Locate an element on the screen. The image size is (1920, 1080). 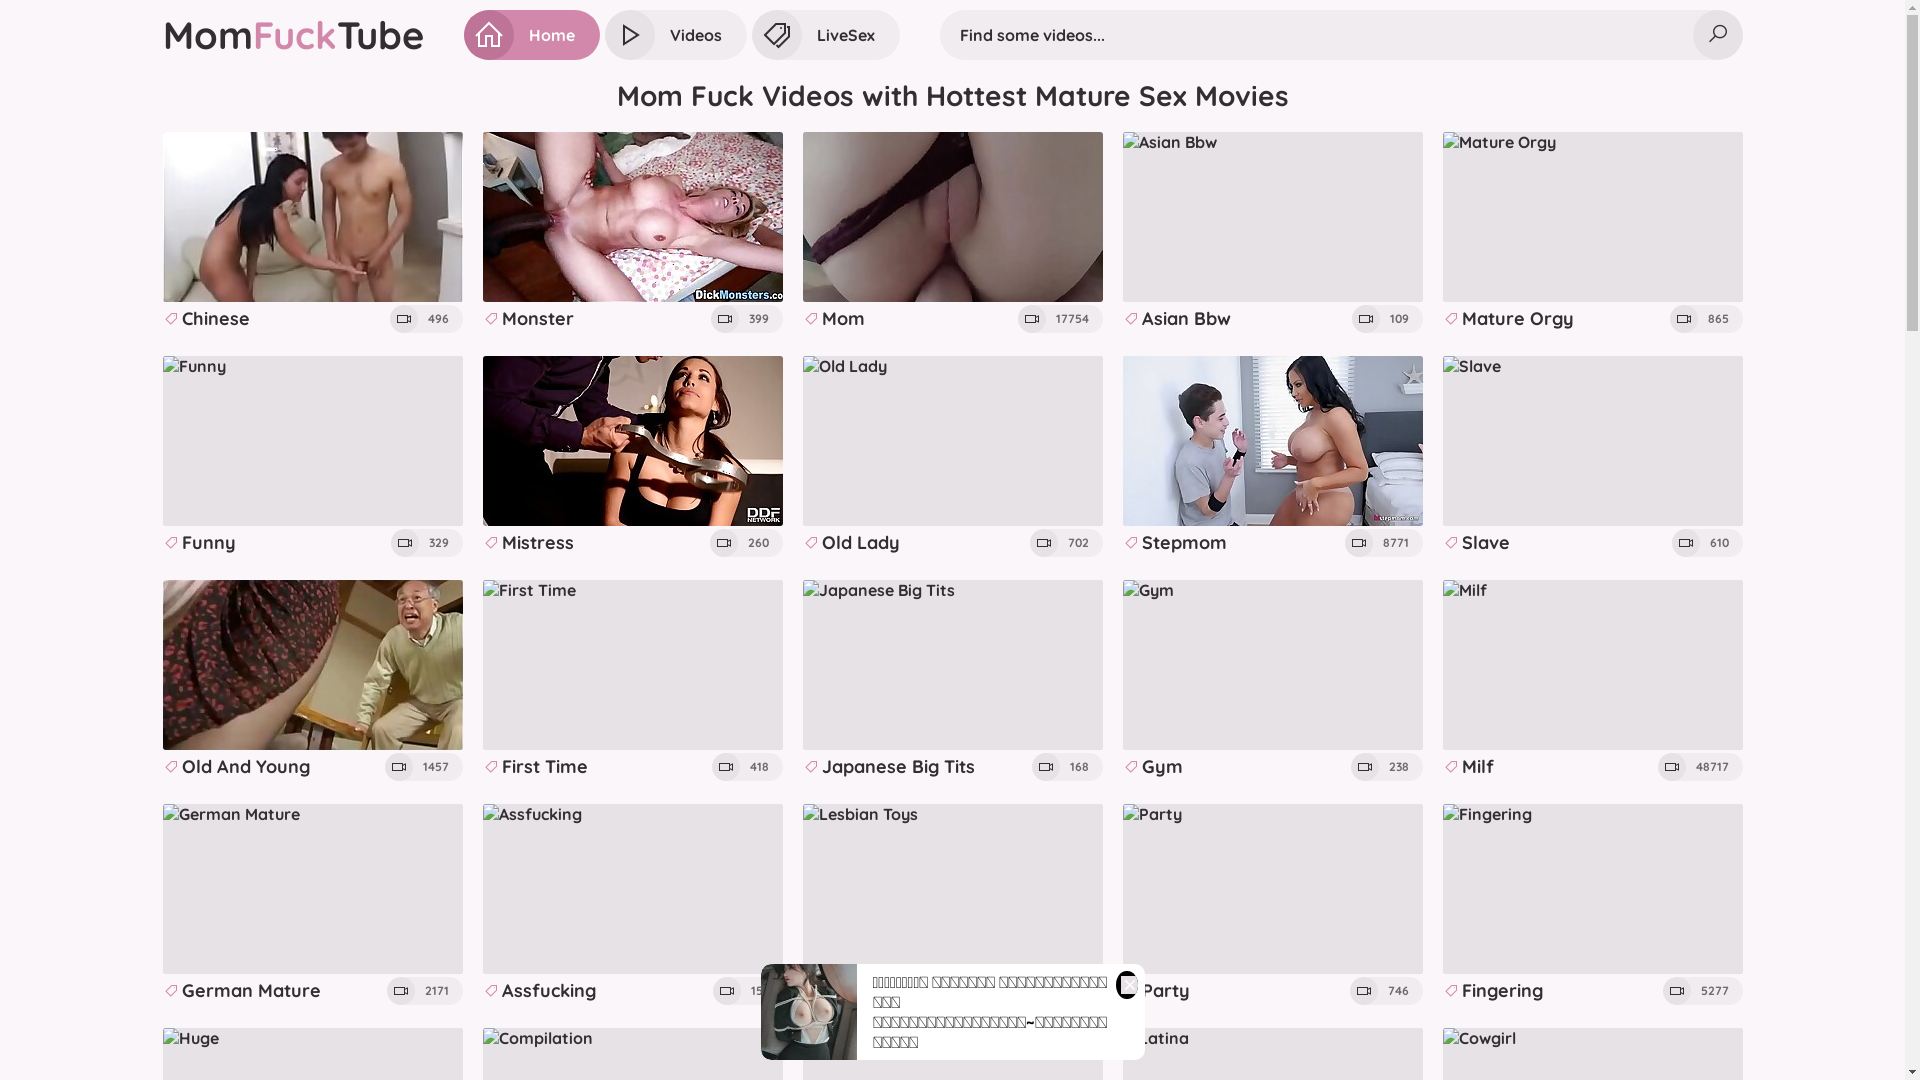
Stepmom is located at coordinates (1272, 458).